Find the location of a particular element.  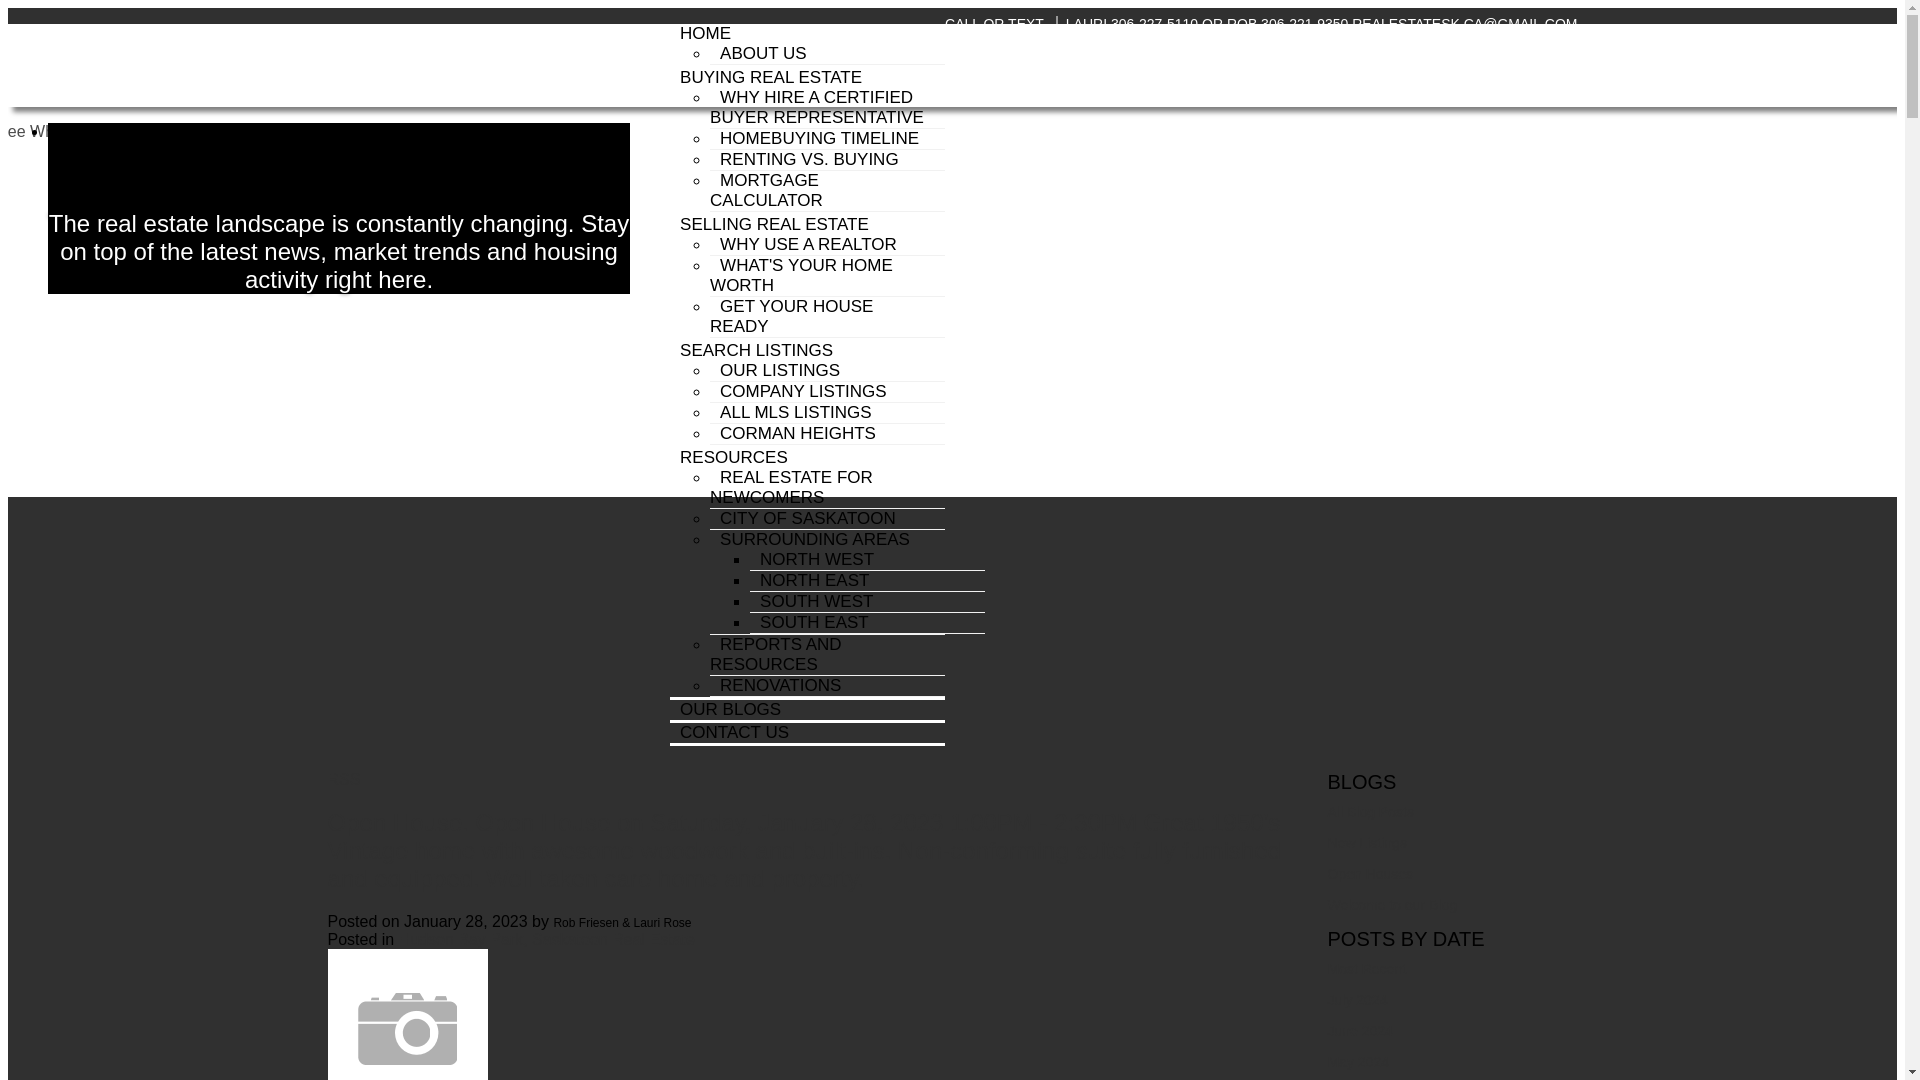

NORTH WEST is located at coordinates (816, 559).